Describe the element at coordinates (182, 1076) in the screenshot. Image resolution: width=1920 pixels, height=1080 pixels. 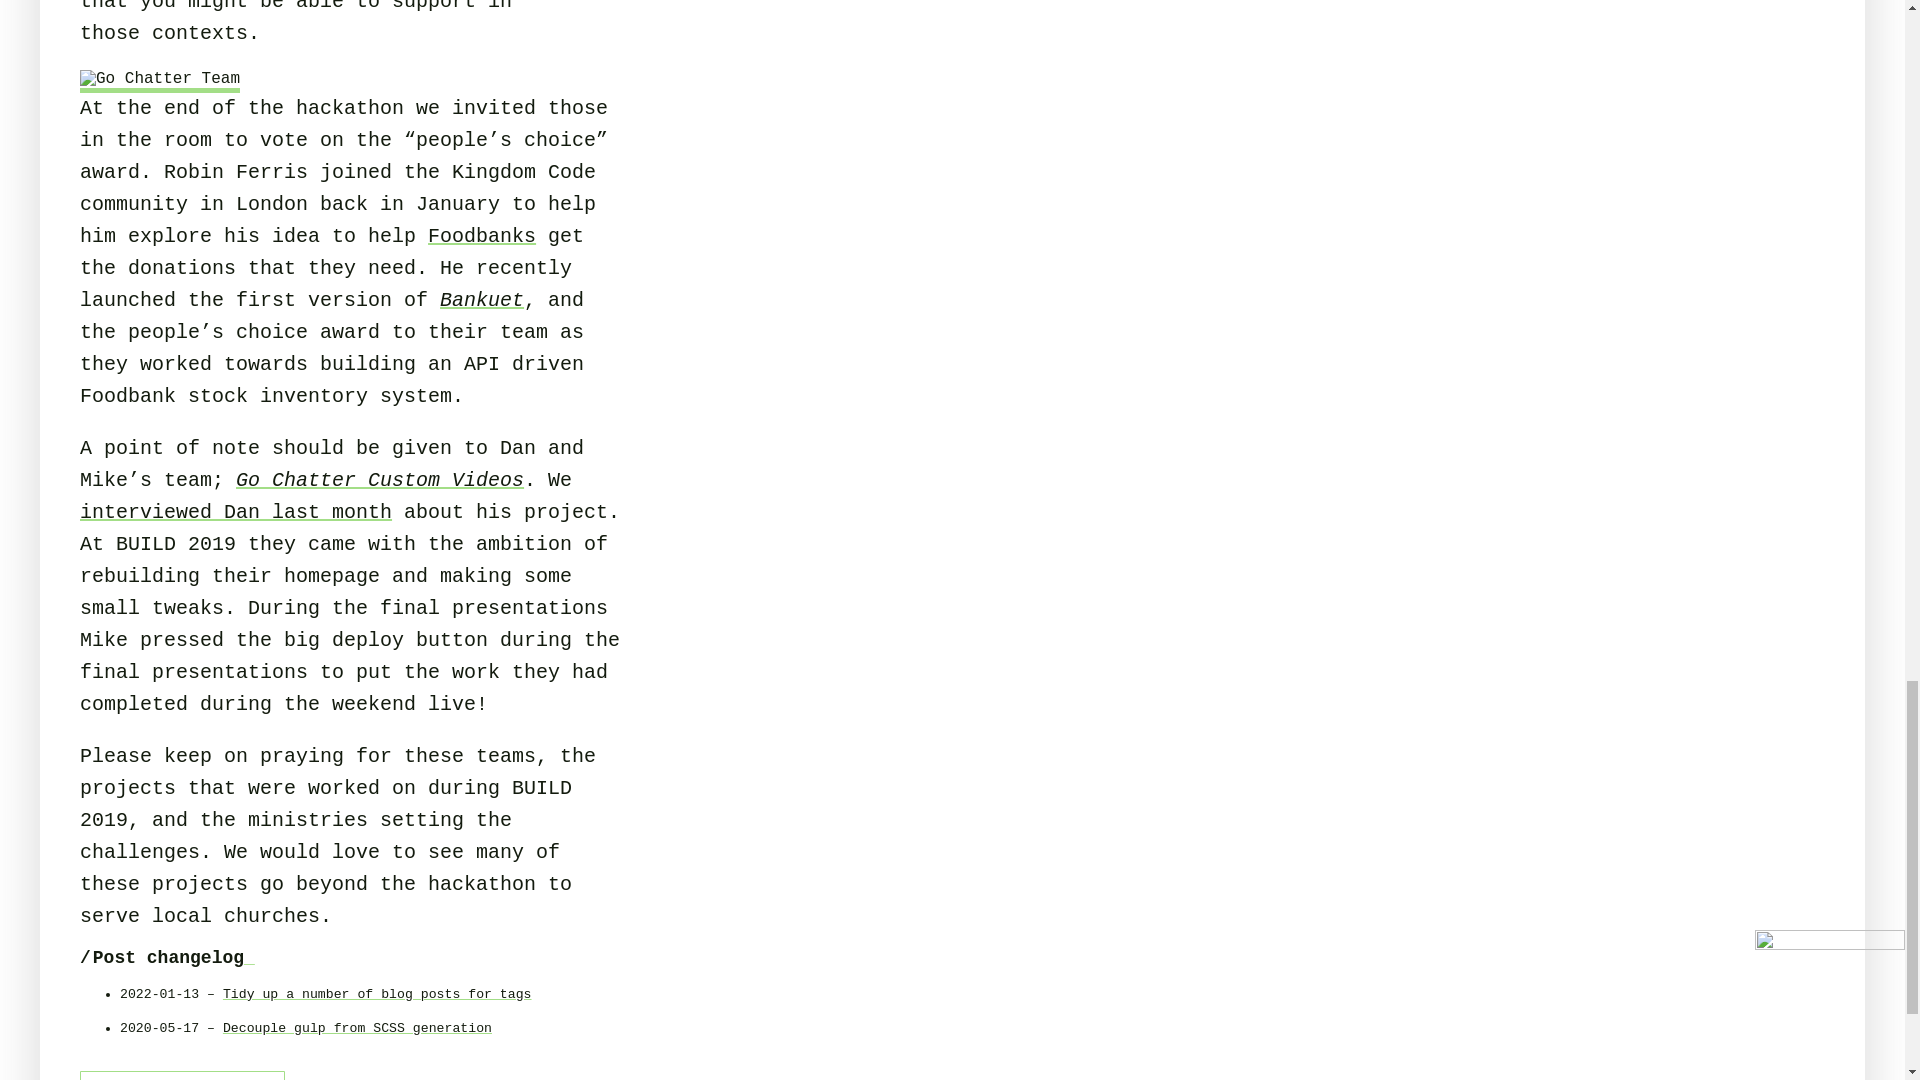
I see `Back to all posts` at that location.